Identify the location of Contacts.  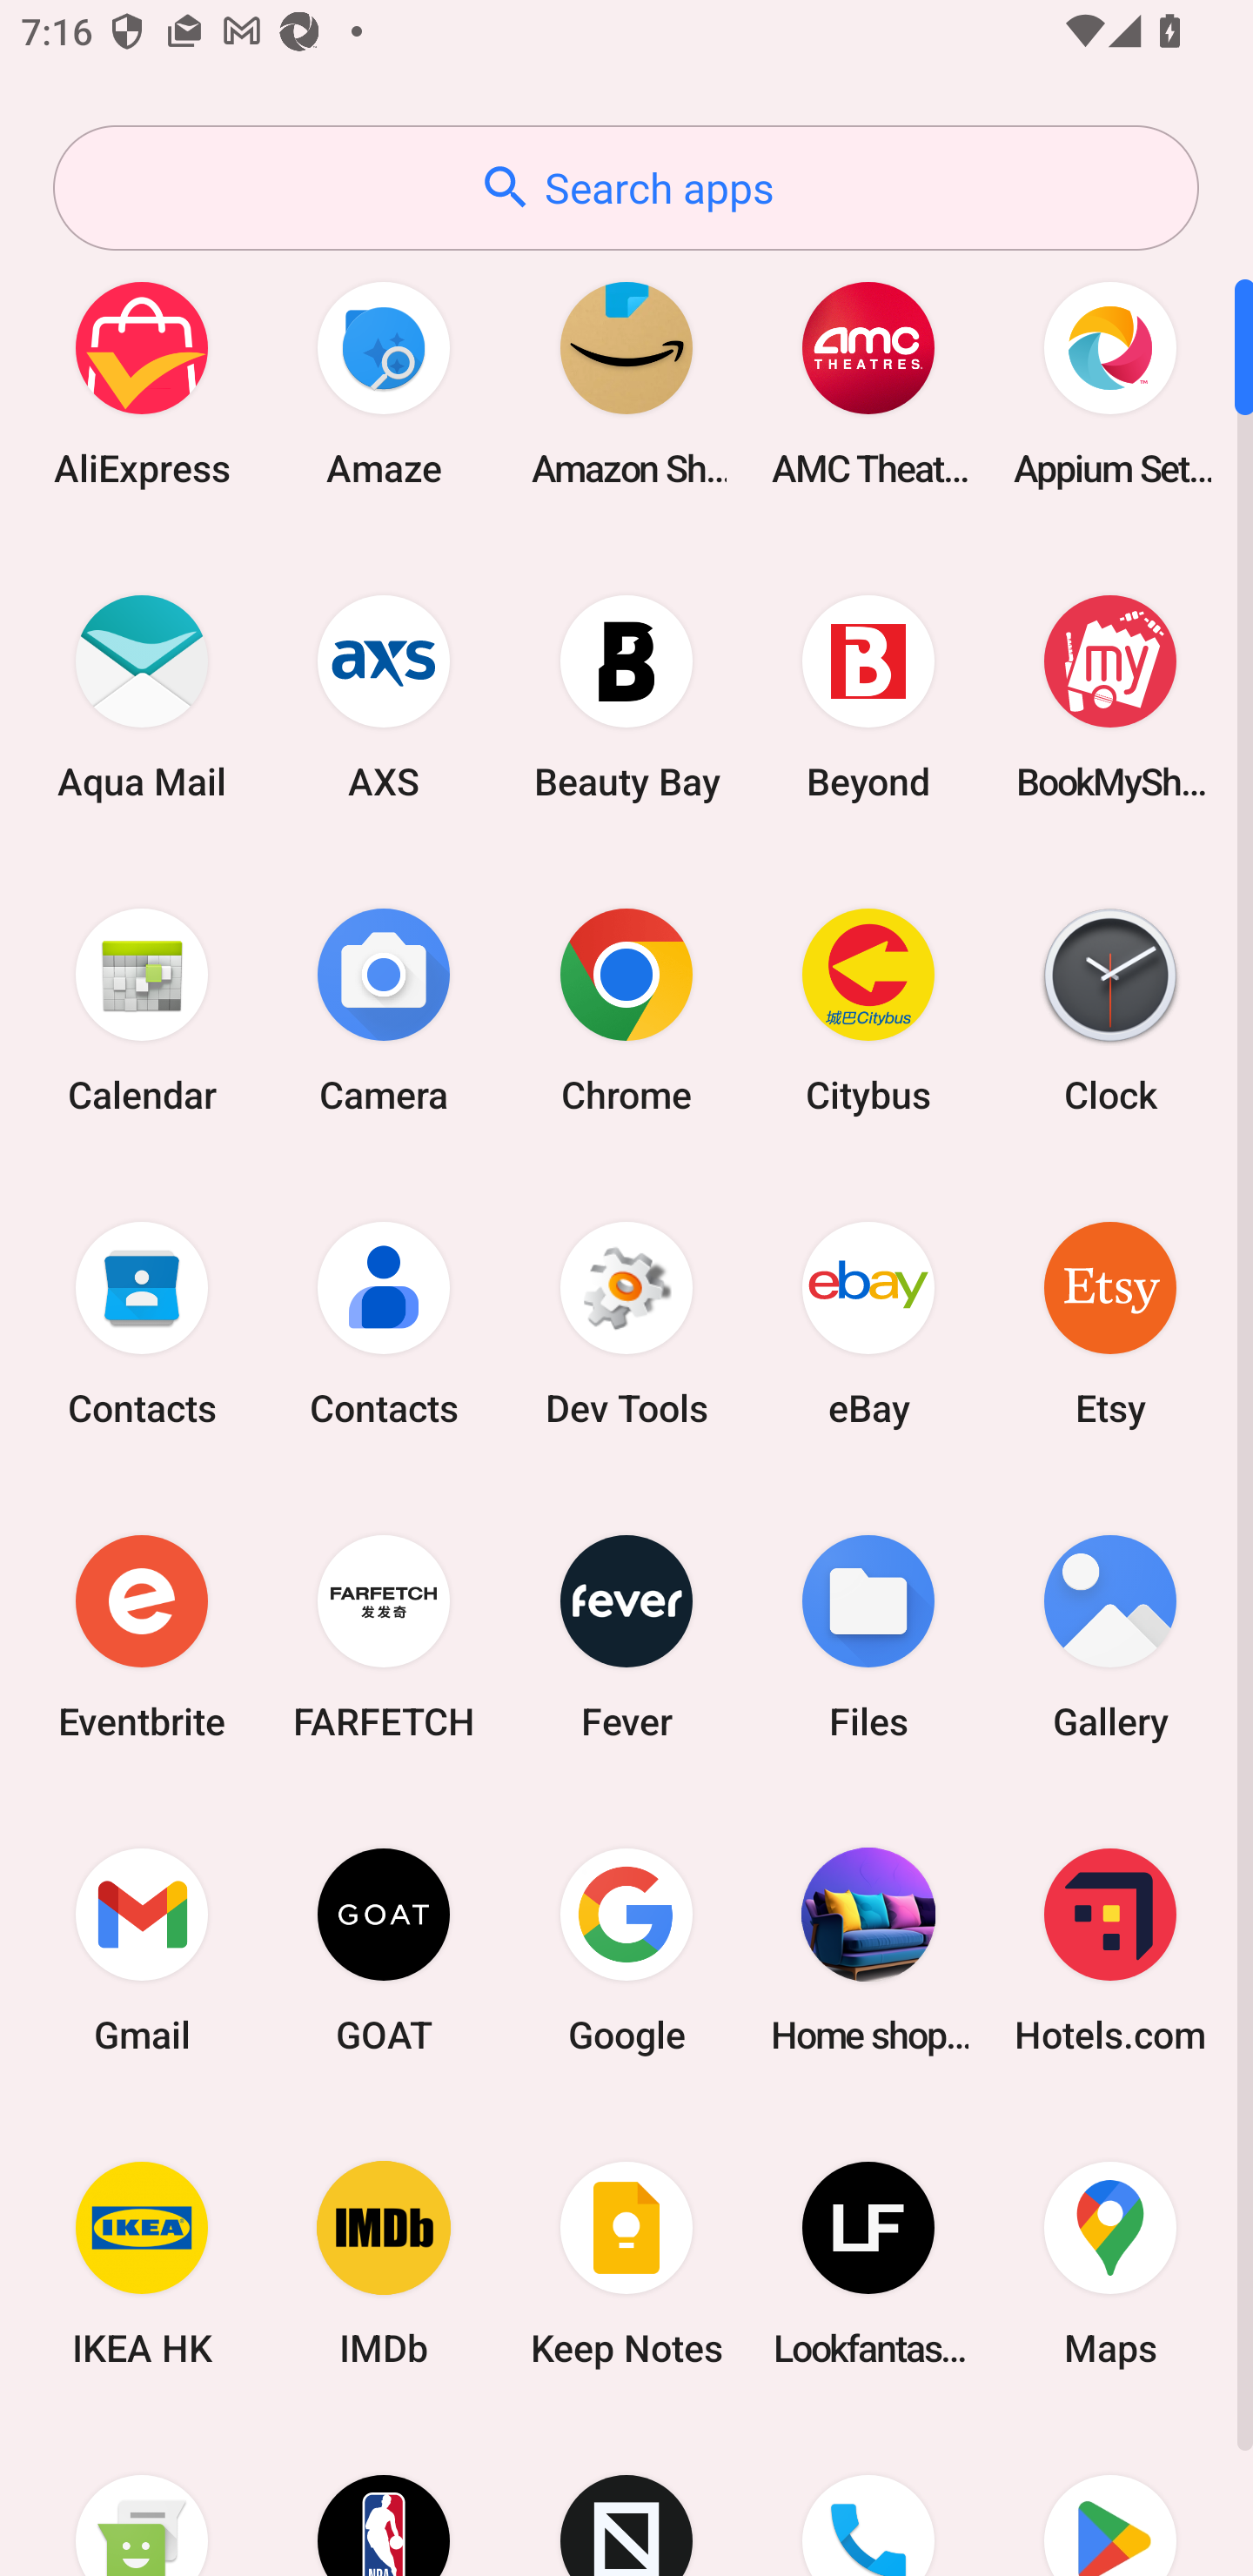
(142, 1323).